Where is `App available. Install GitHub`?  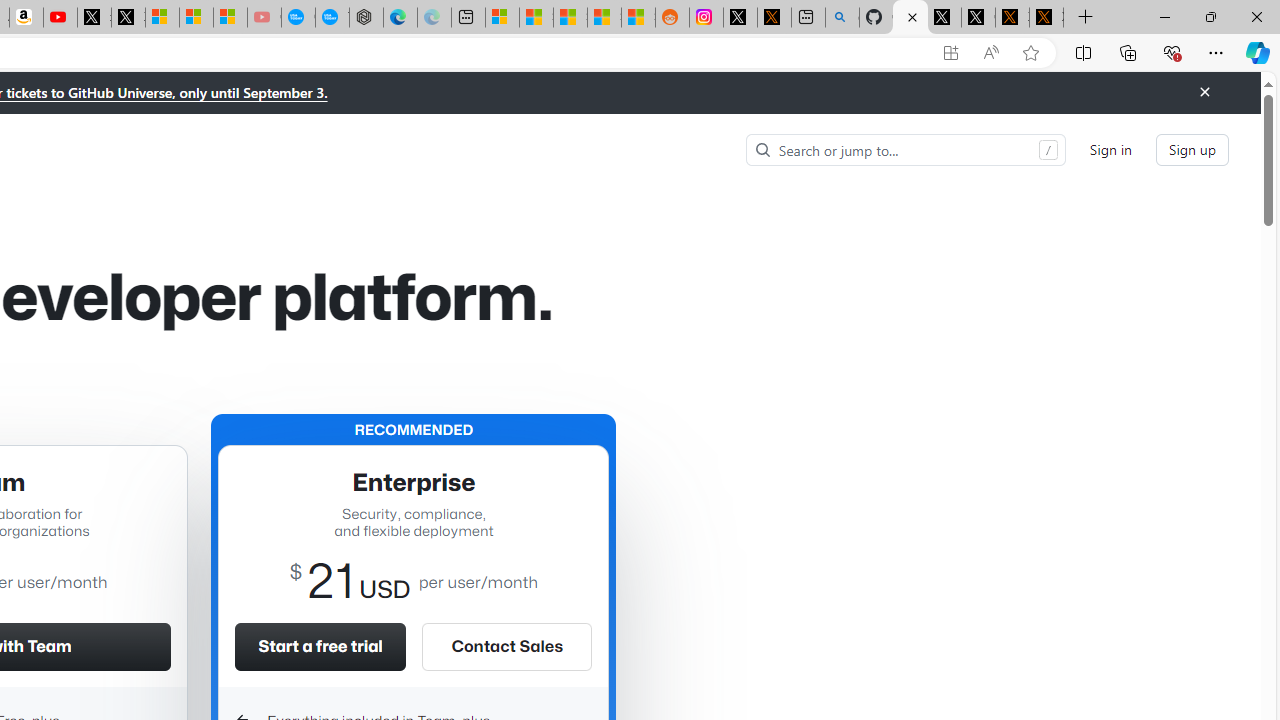 App available. Install GitHub is located at coordinates (950, 53).